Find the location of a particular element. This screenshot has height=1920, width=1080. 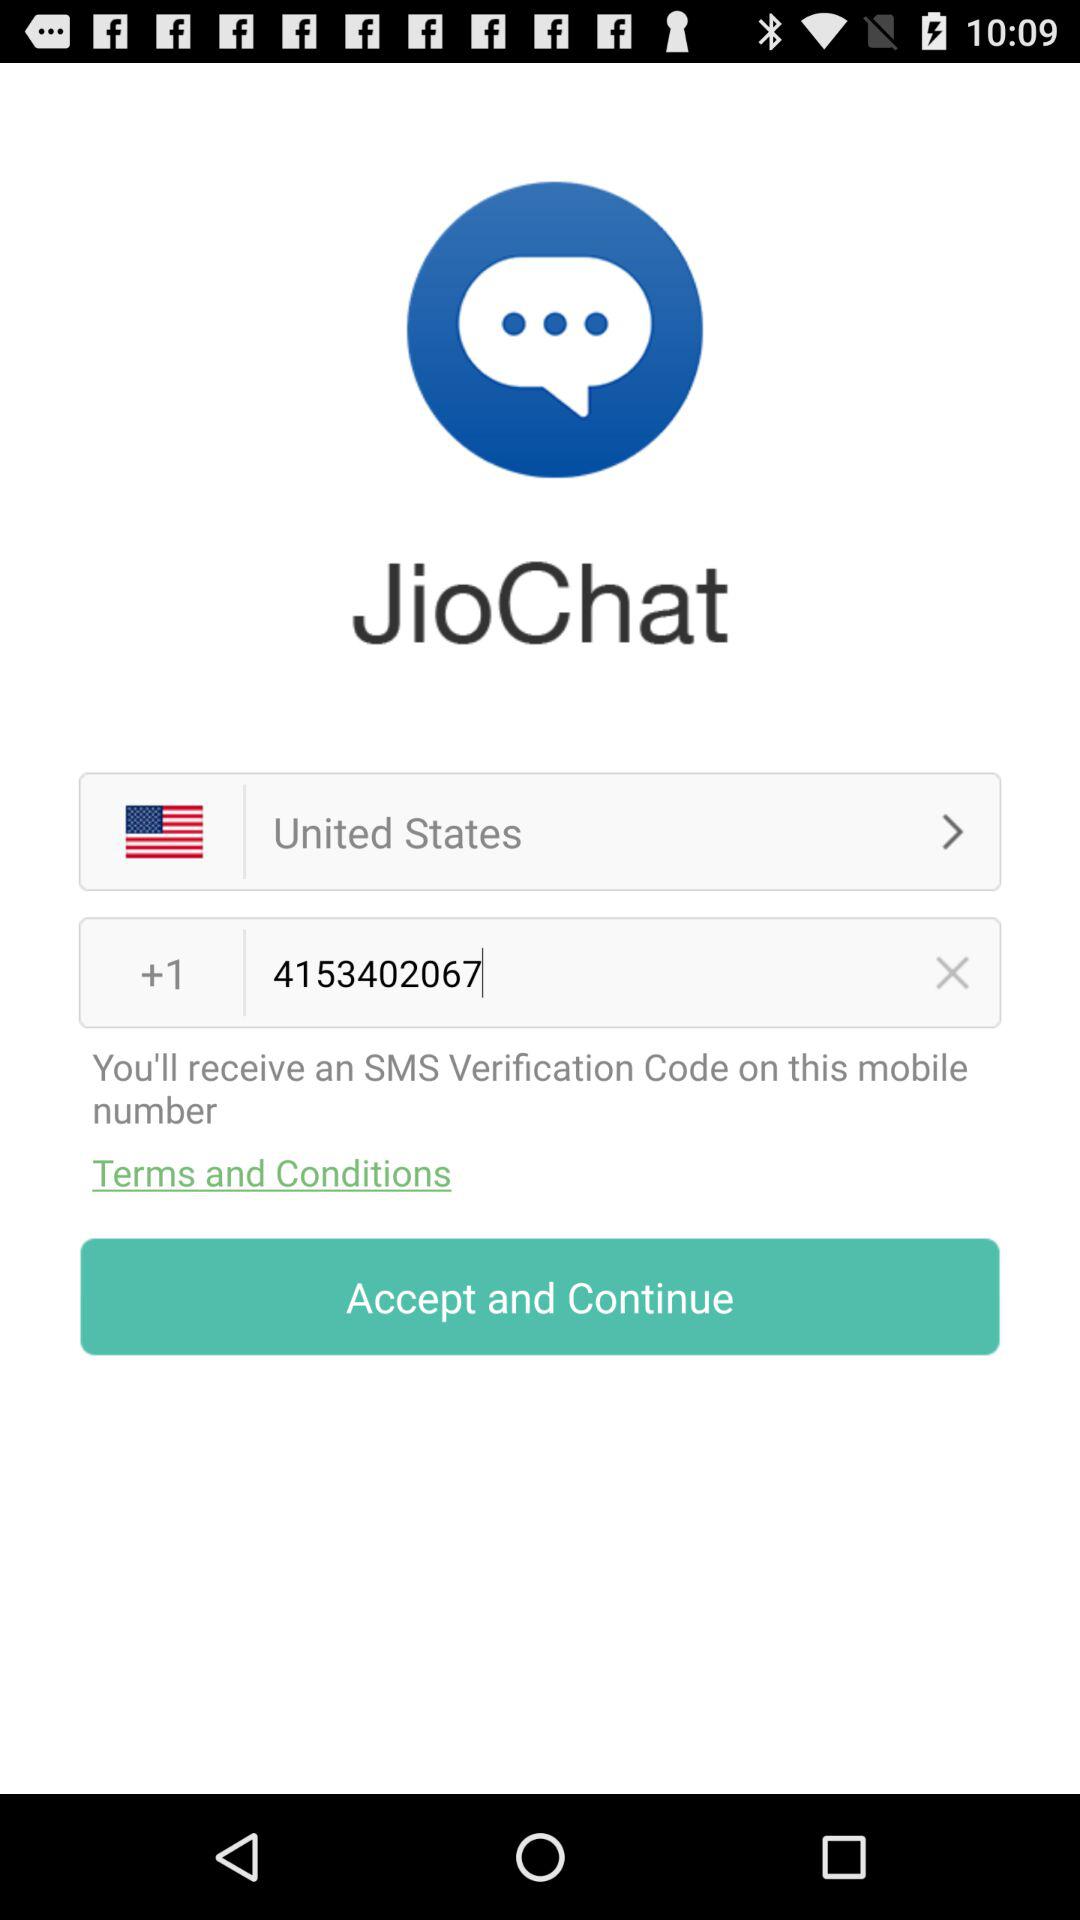

clear box entry is located at coordinates (952, 972).